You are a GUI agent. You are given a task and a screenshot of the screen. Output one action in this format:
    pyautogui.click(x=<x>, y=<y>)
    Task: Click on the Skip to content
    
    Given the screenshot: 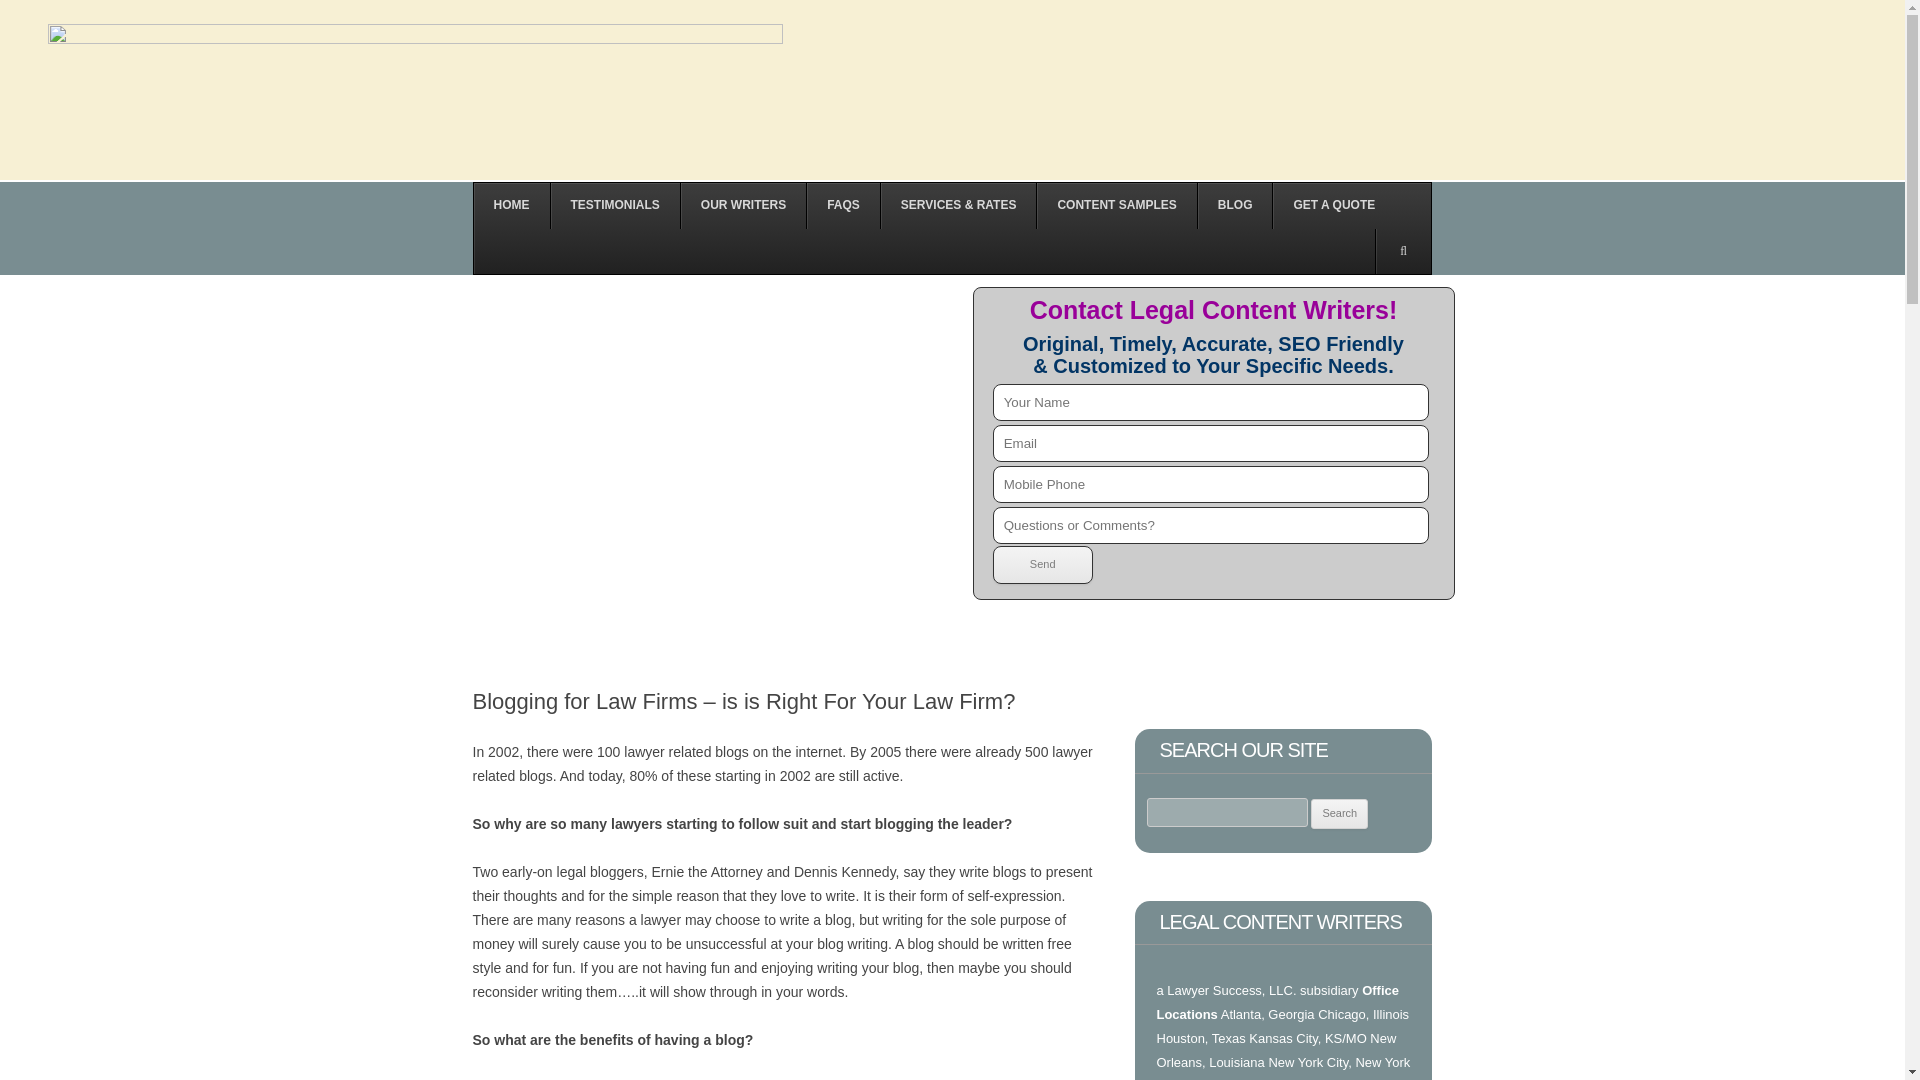 What is the action you would take?
    pyautogui.click(x=518, y=188)
    